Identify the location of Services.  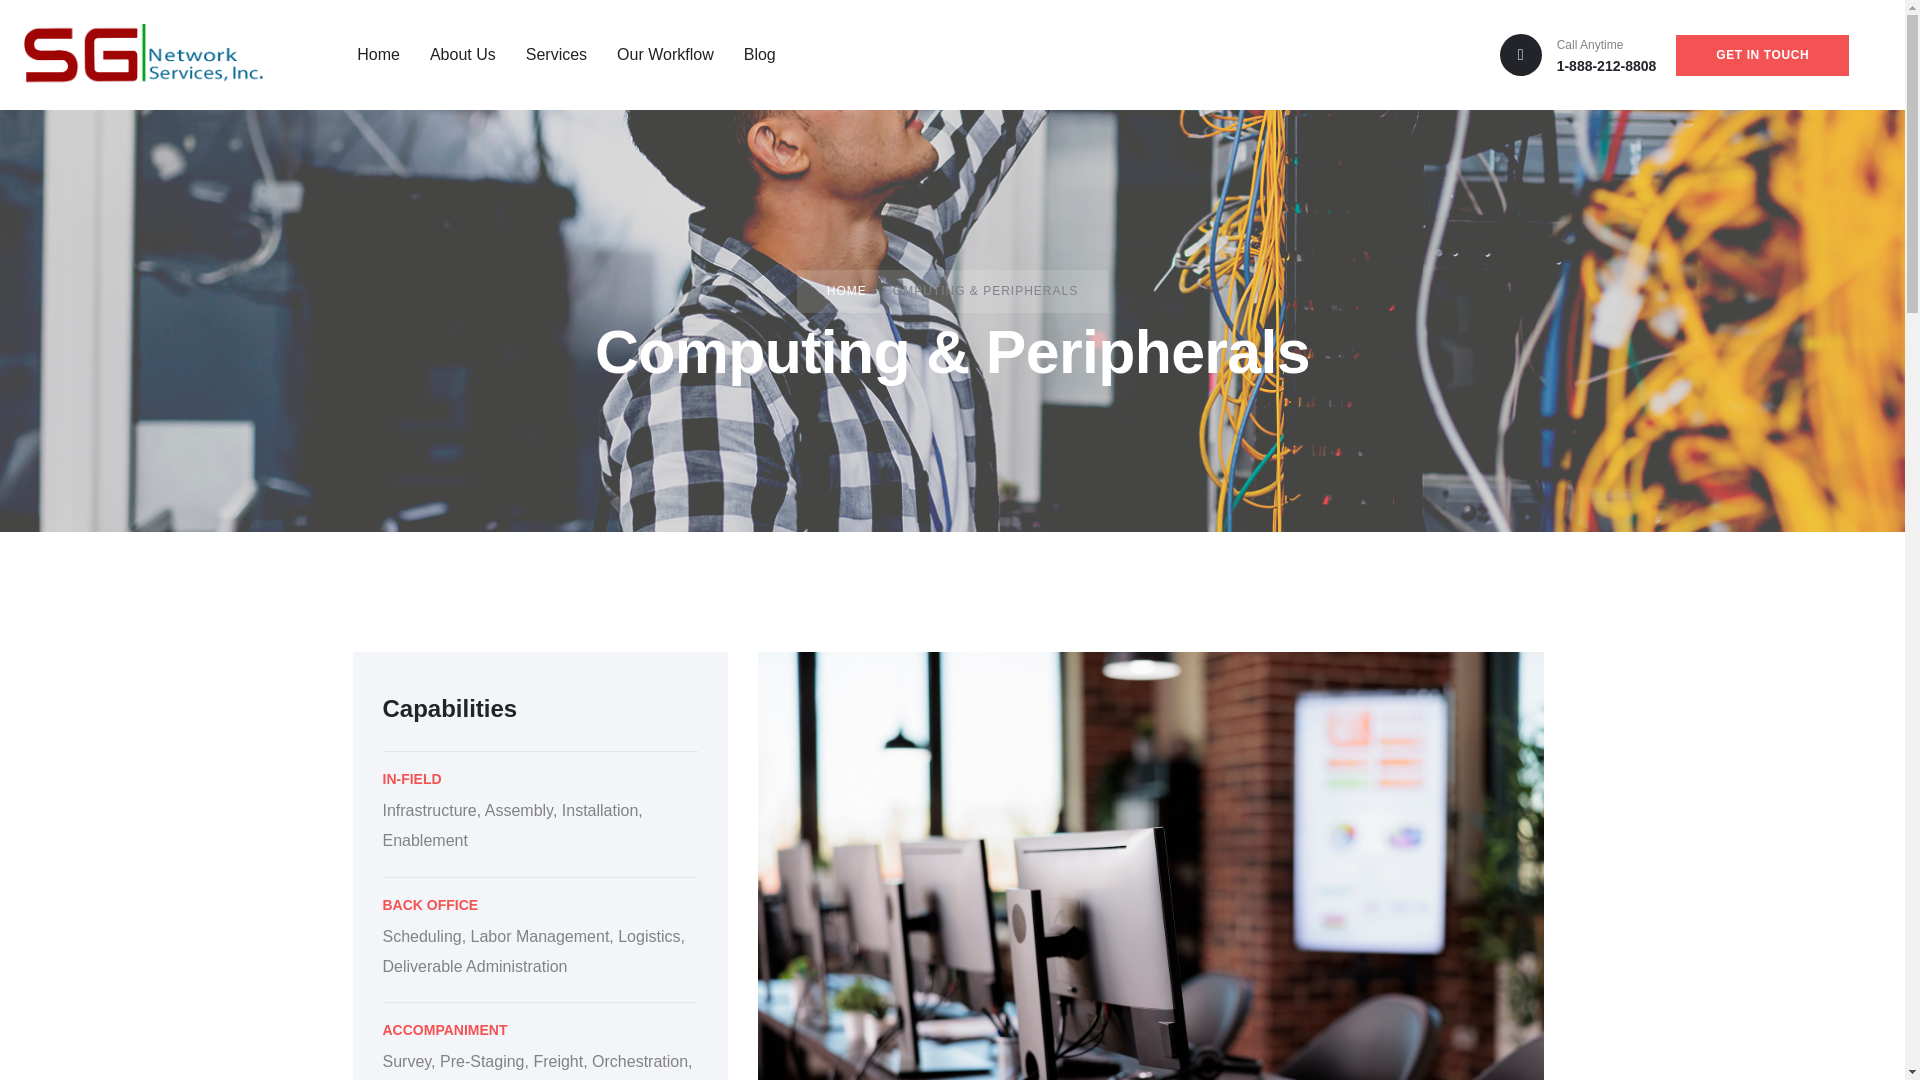
(546, 54).